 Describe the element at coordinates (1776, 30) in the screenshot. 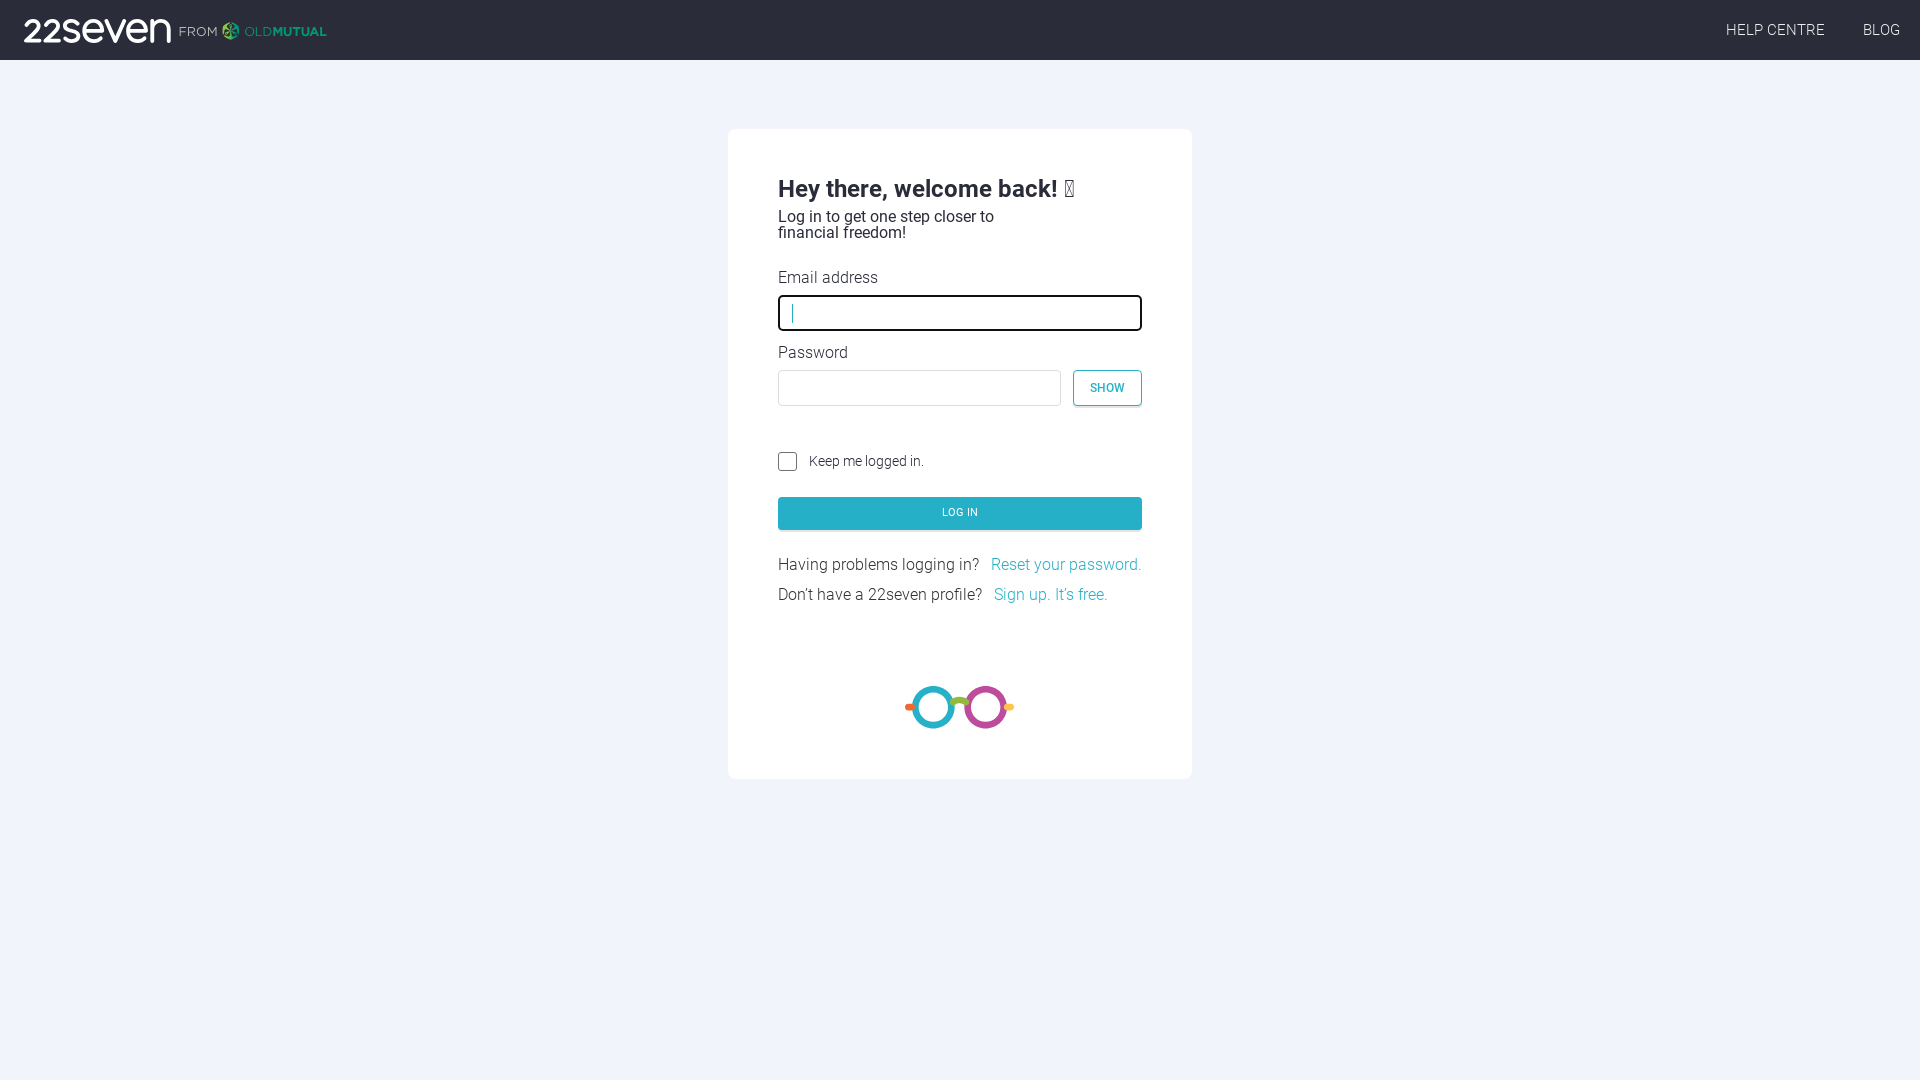

I see `HELP CENTRE` at that location.